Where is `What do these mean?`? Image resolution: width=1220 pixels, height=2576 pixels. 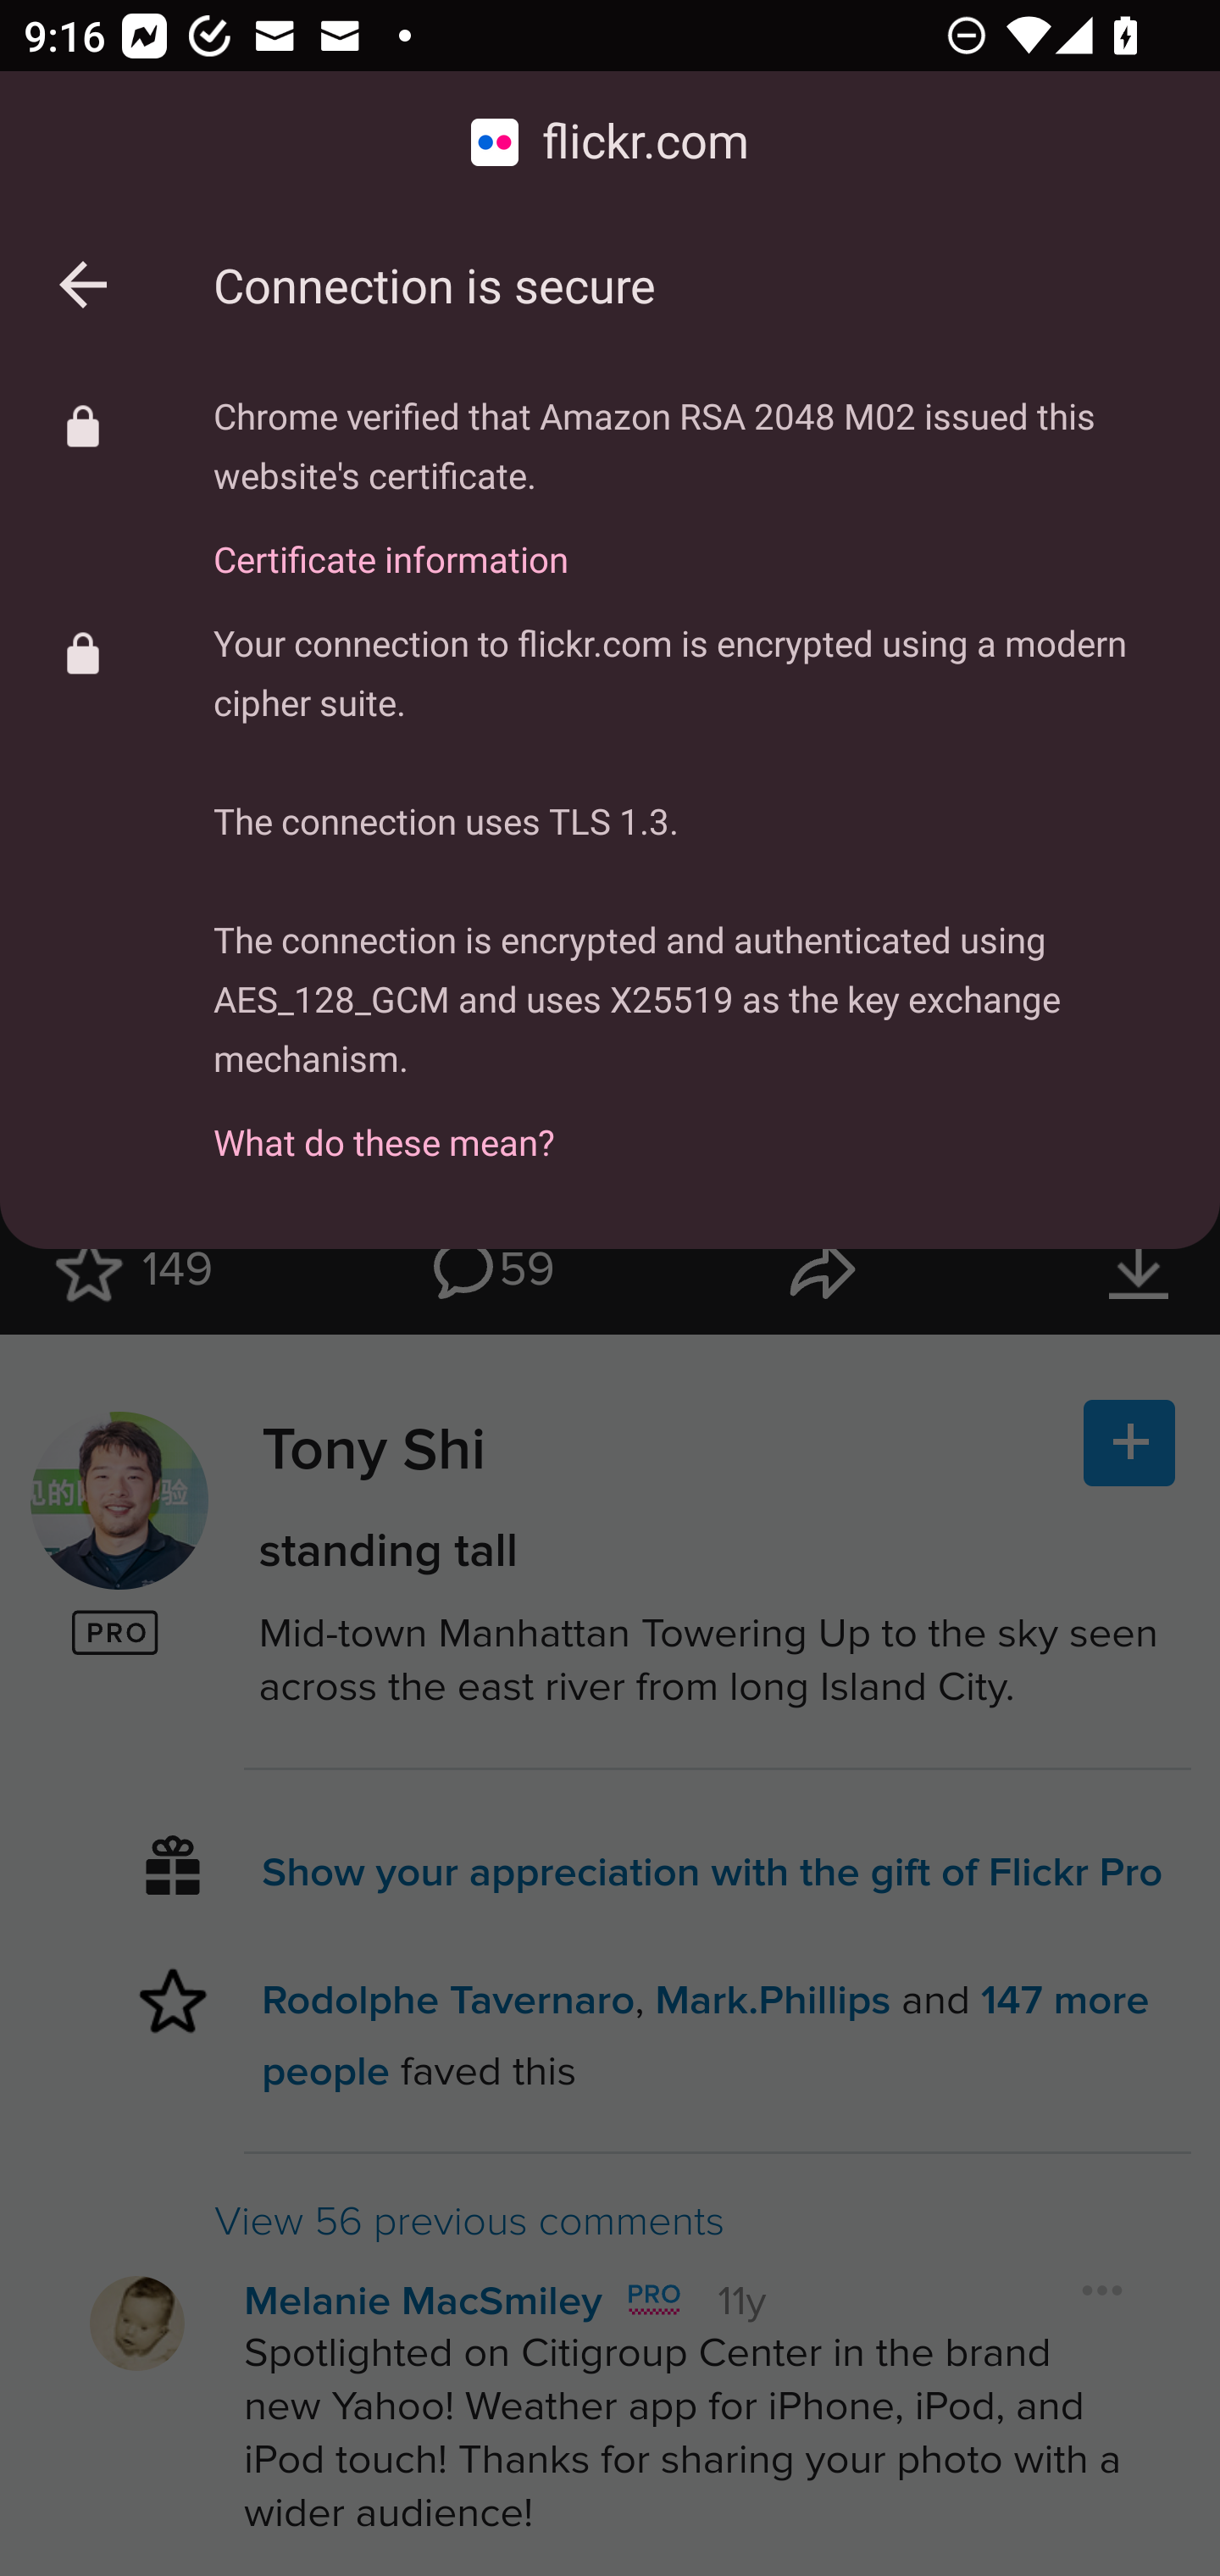 What do these mean? is located at coordinates (692, 1124).